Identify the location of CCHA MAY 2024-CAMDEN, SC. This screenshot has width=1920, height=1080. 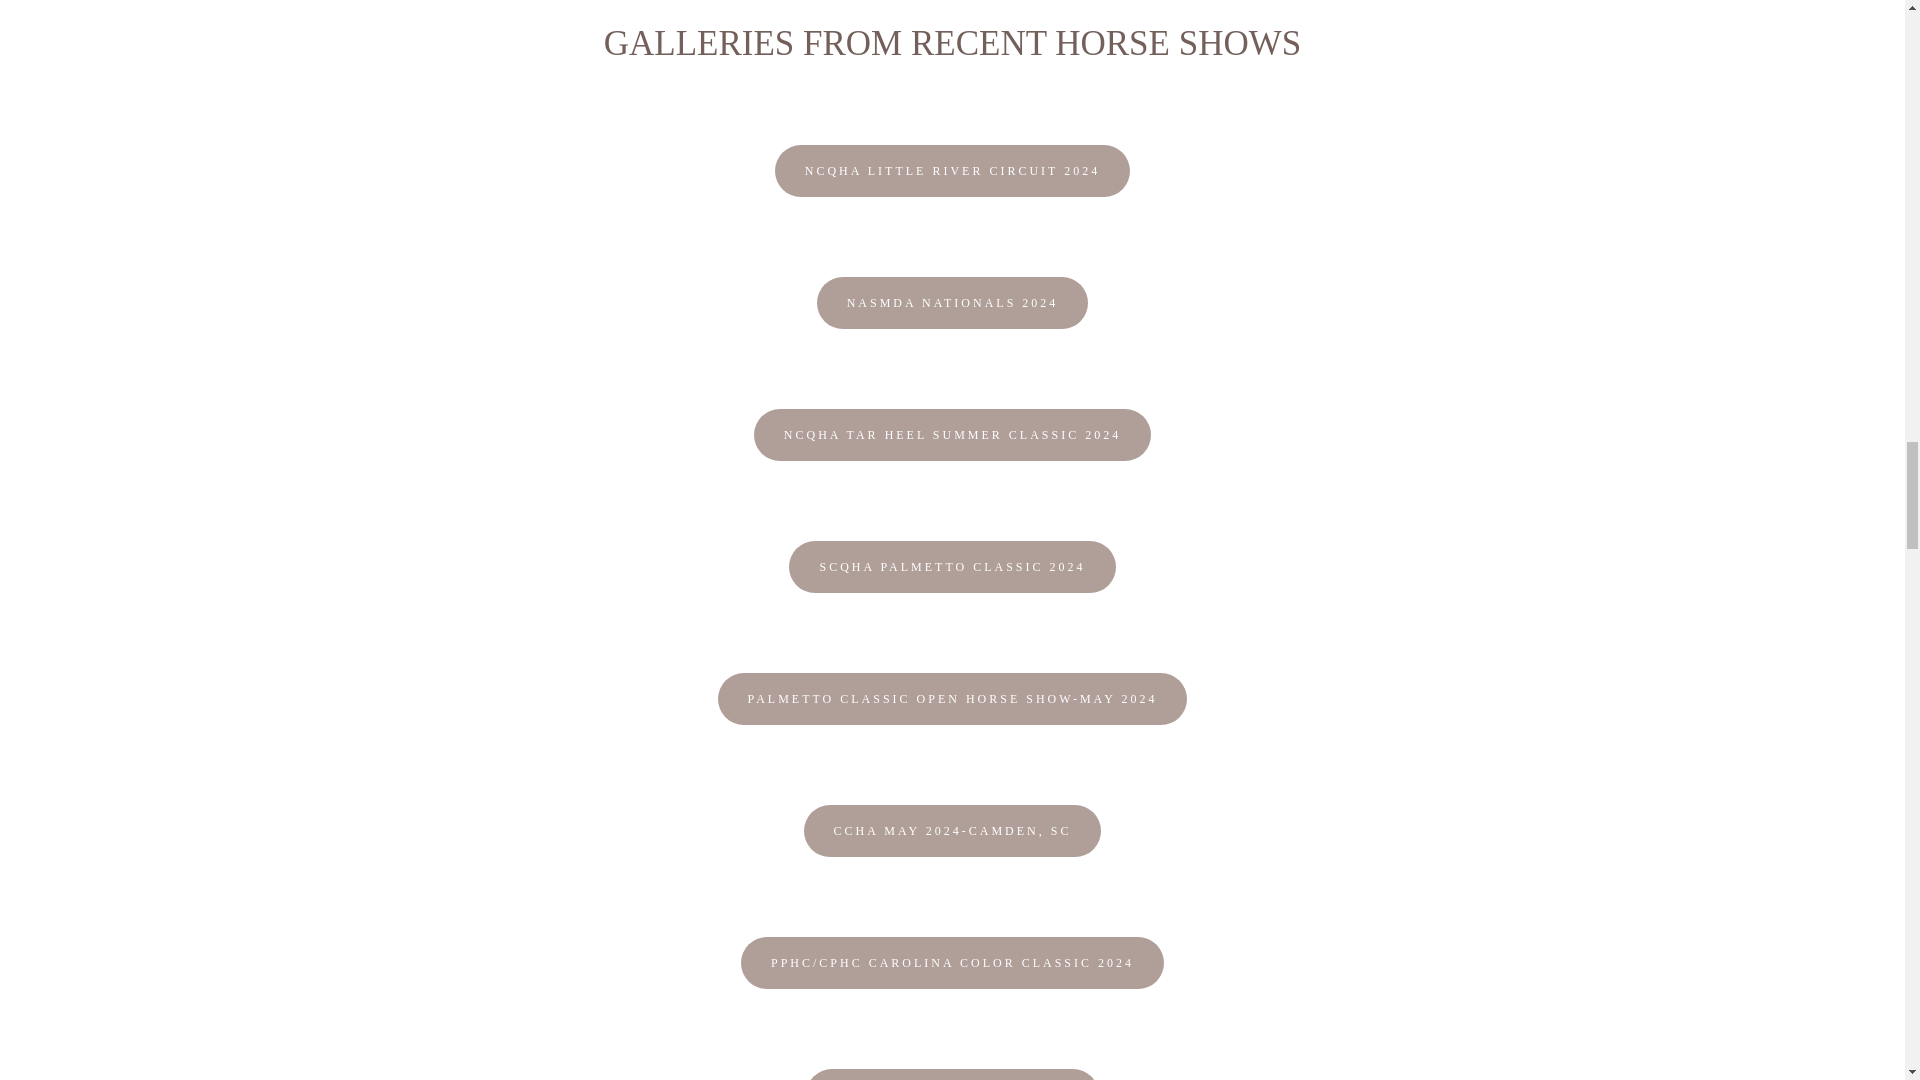
(953, 830).